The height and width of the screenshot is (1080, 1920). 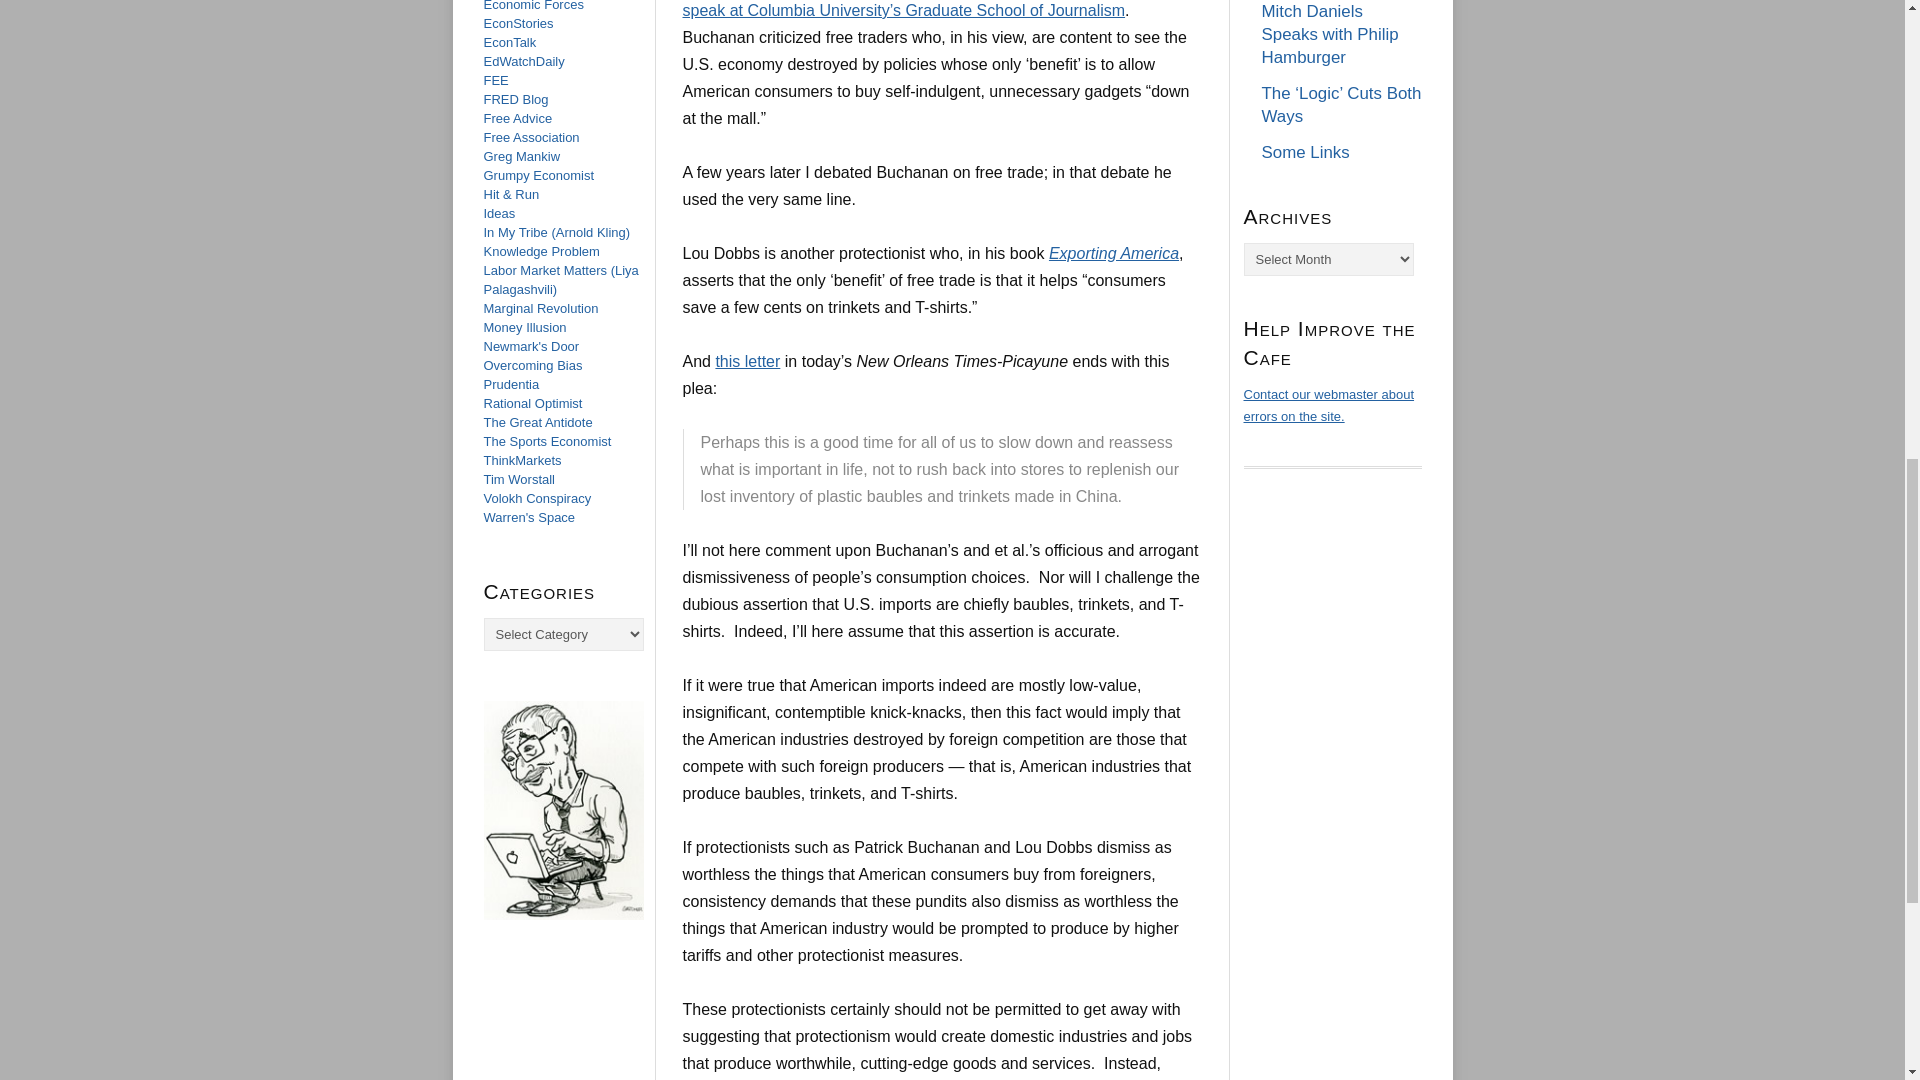 I want to click on Grumpy Economist, so click(x=539, y=175).